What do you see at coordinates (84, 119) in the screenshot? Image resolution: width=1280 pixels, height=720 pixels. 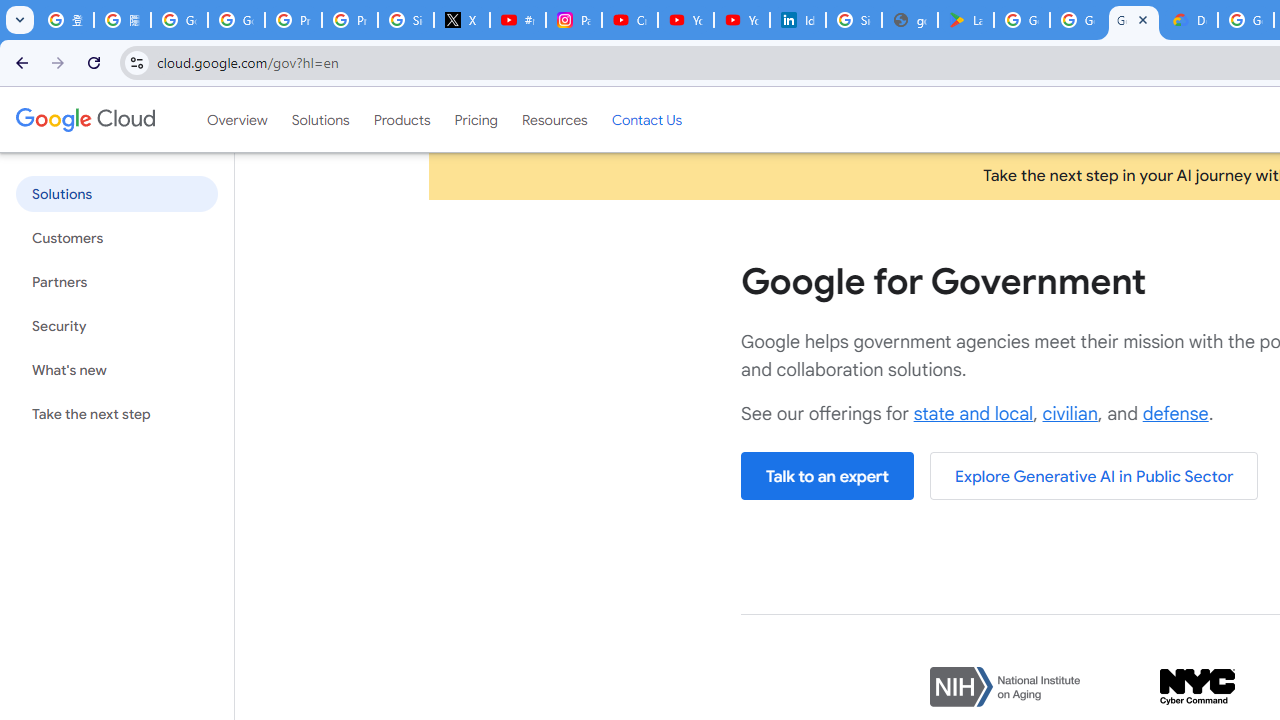 I see `Google Cloud` at bounding box center [84, 119].